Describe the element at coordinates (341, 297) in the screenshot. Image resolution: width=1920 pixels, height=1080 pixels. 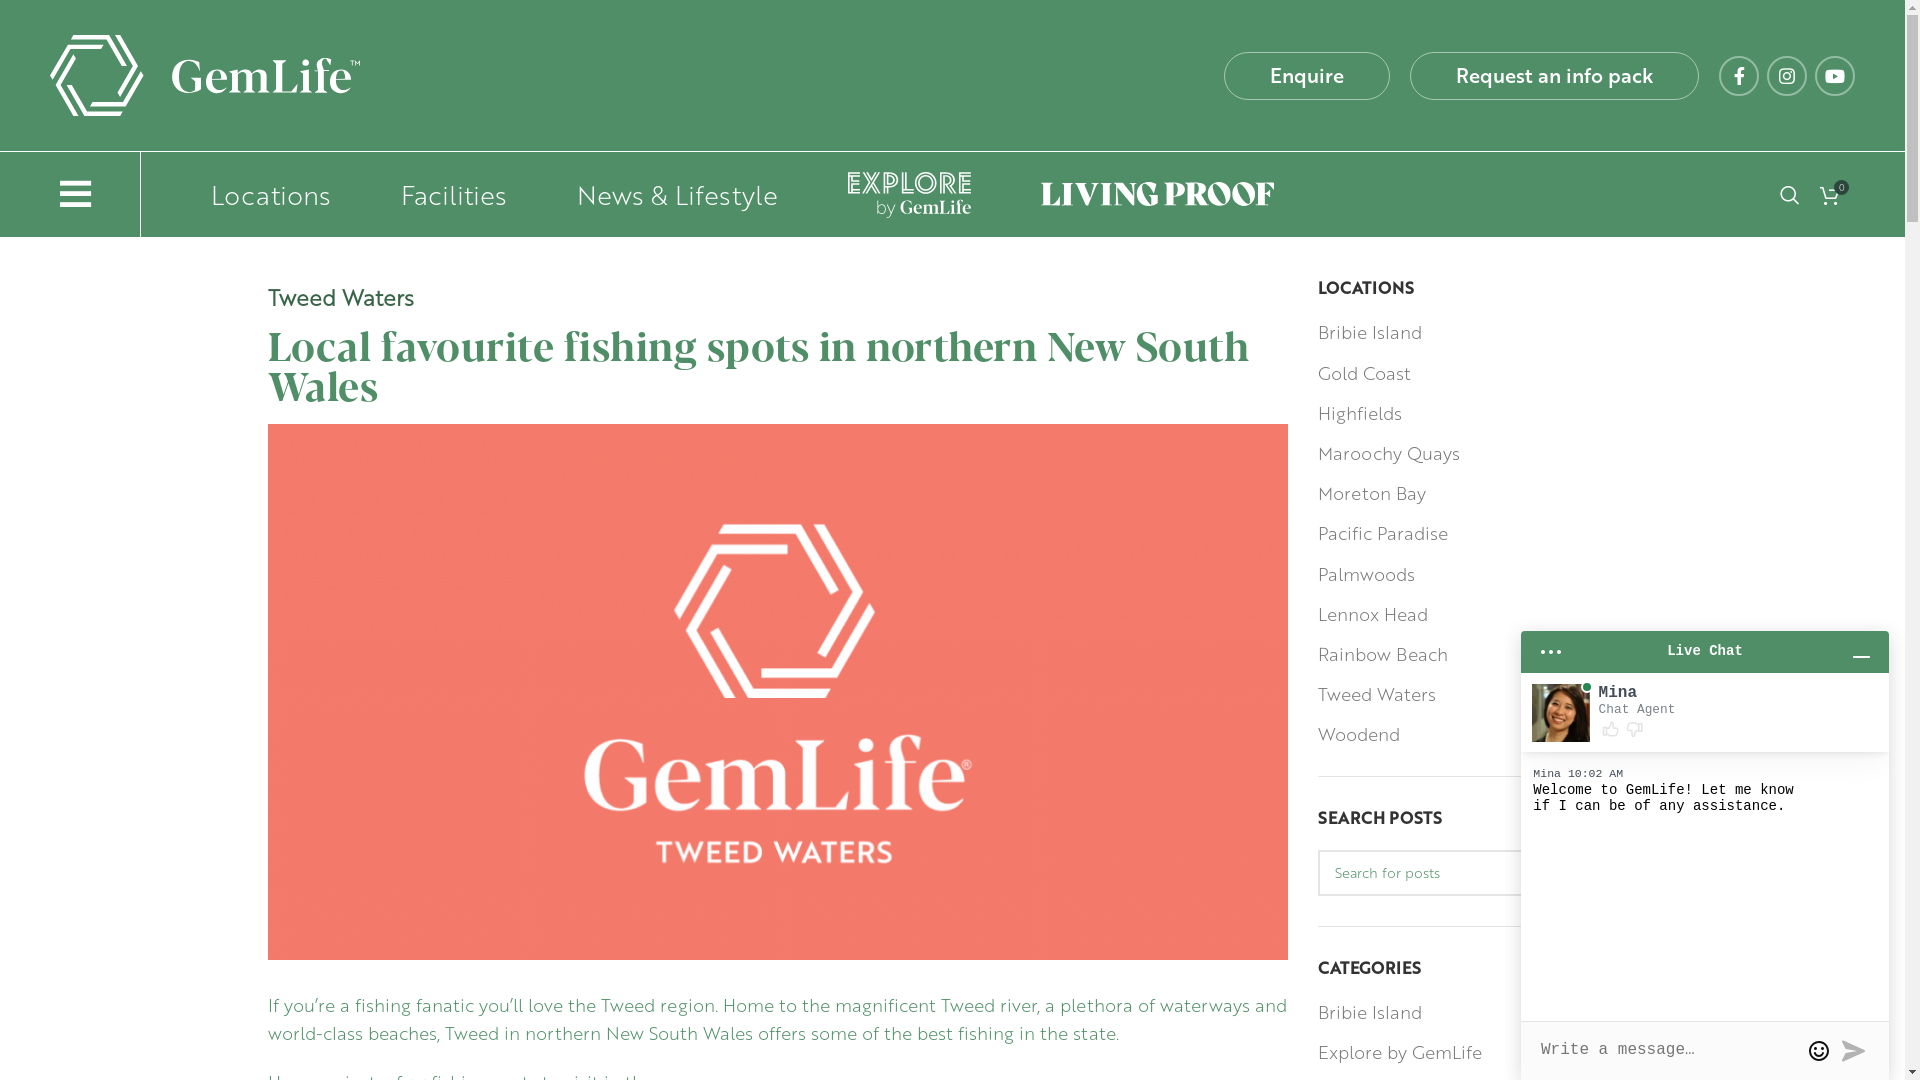
I see `Tweed Waters` at that location.